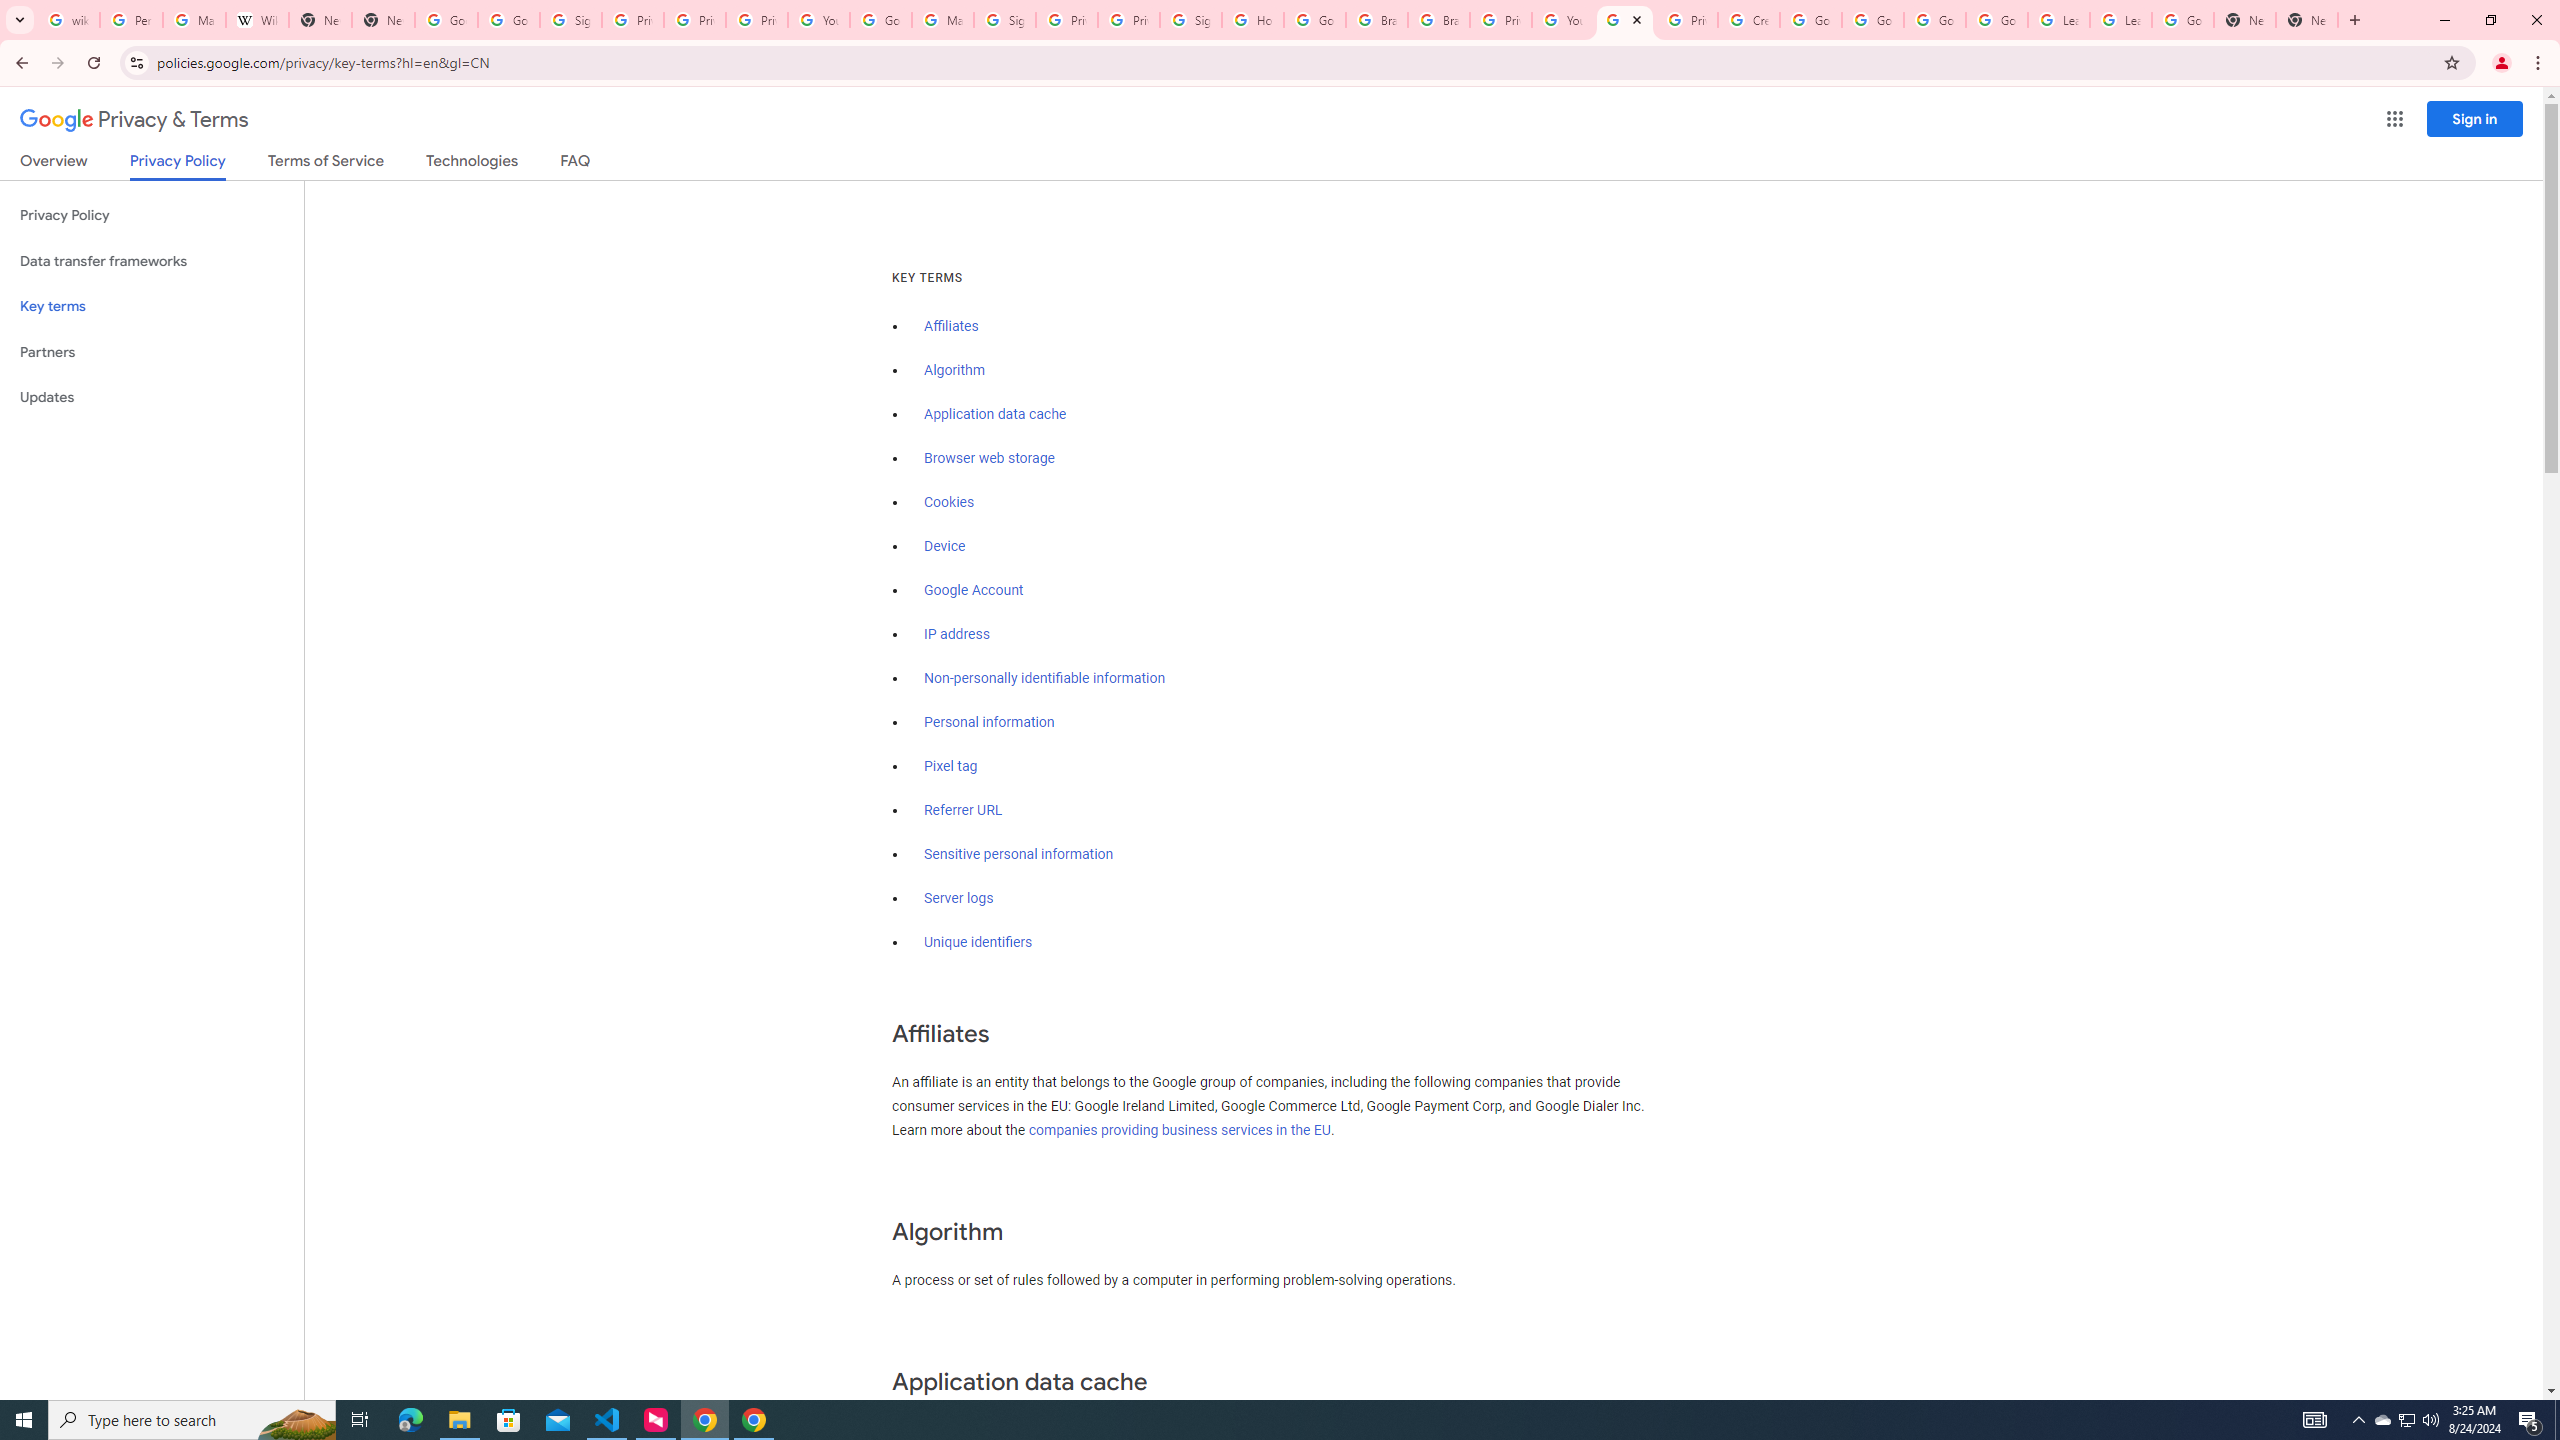 This screenshot has width=2560, height=1440. Describe the element at coordinates (958, 898) in the screenshot. I see `Server logs` at that location.